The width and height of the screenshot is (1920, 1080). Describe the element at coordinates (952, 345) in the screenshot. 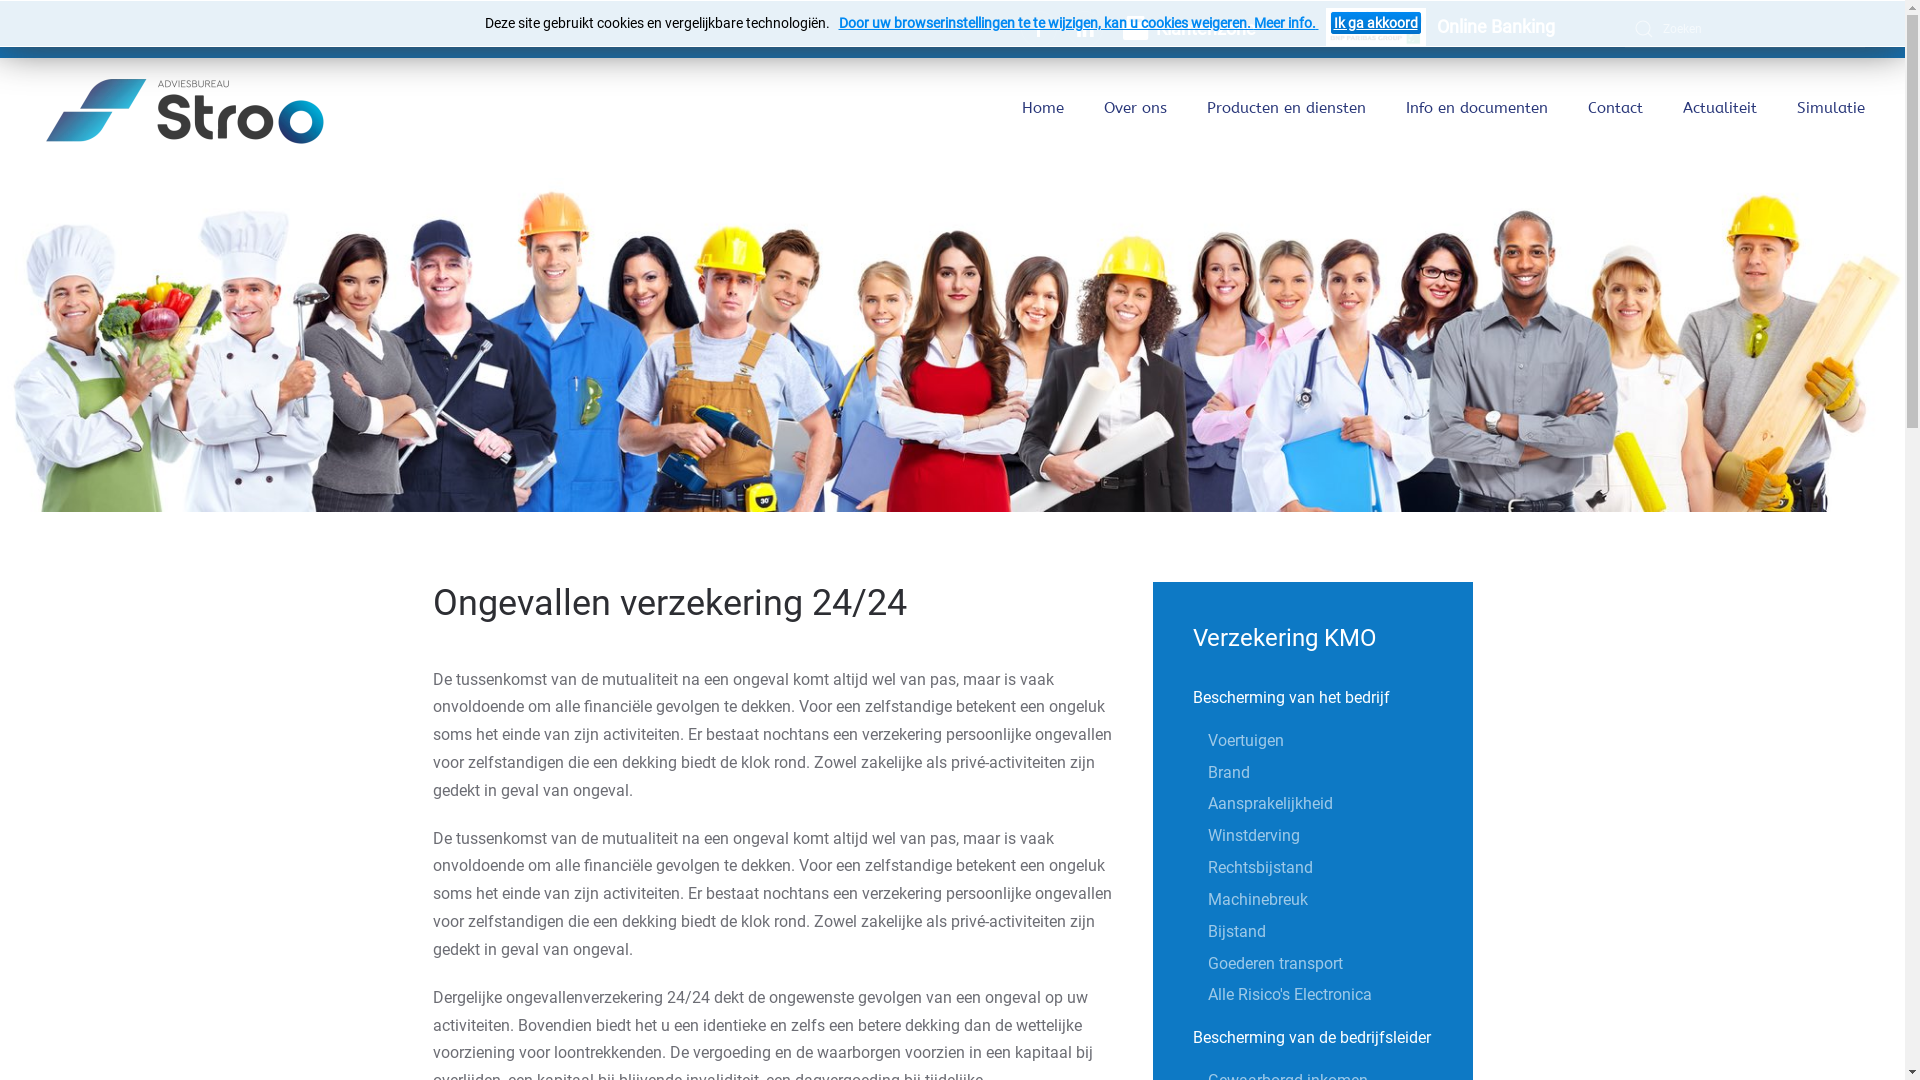

I see `Ongevallen | Stroo Verzekeringen Brugge Brugge` at that location.